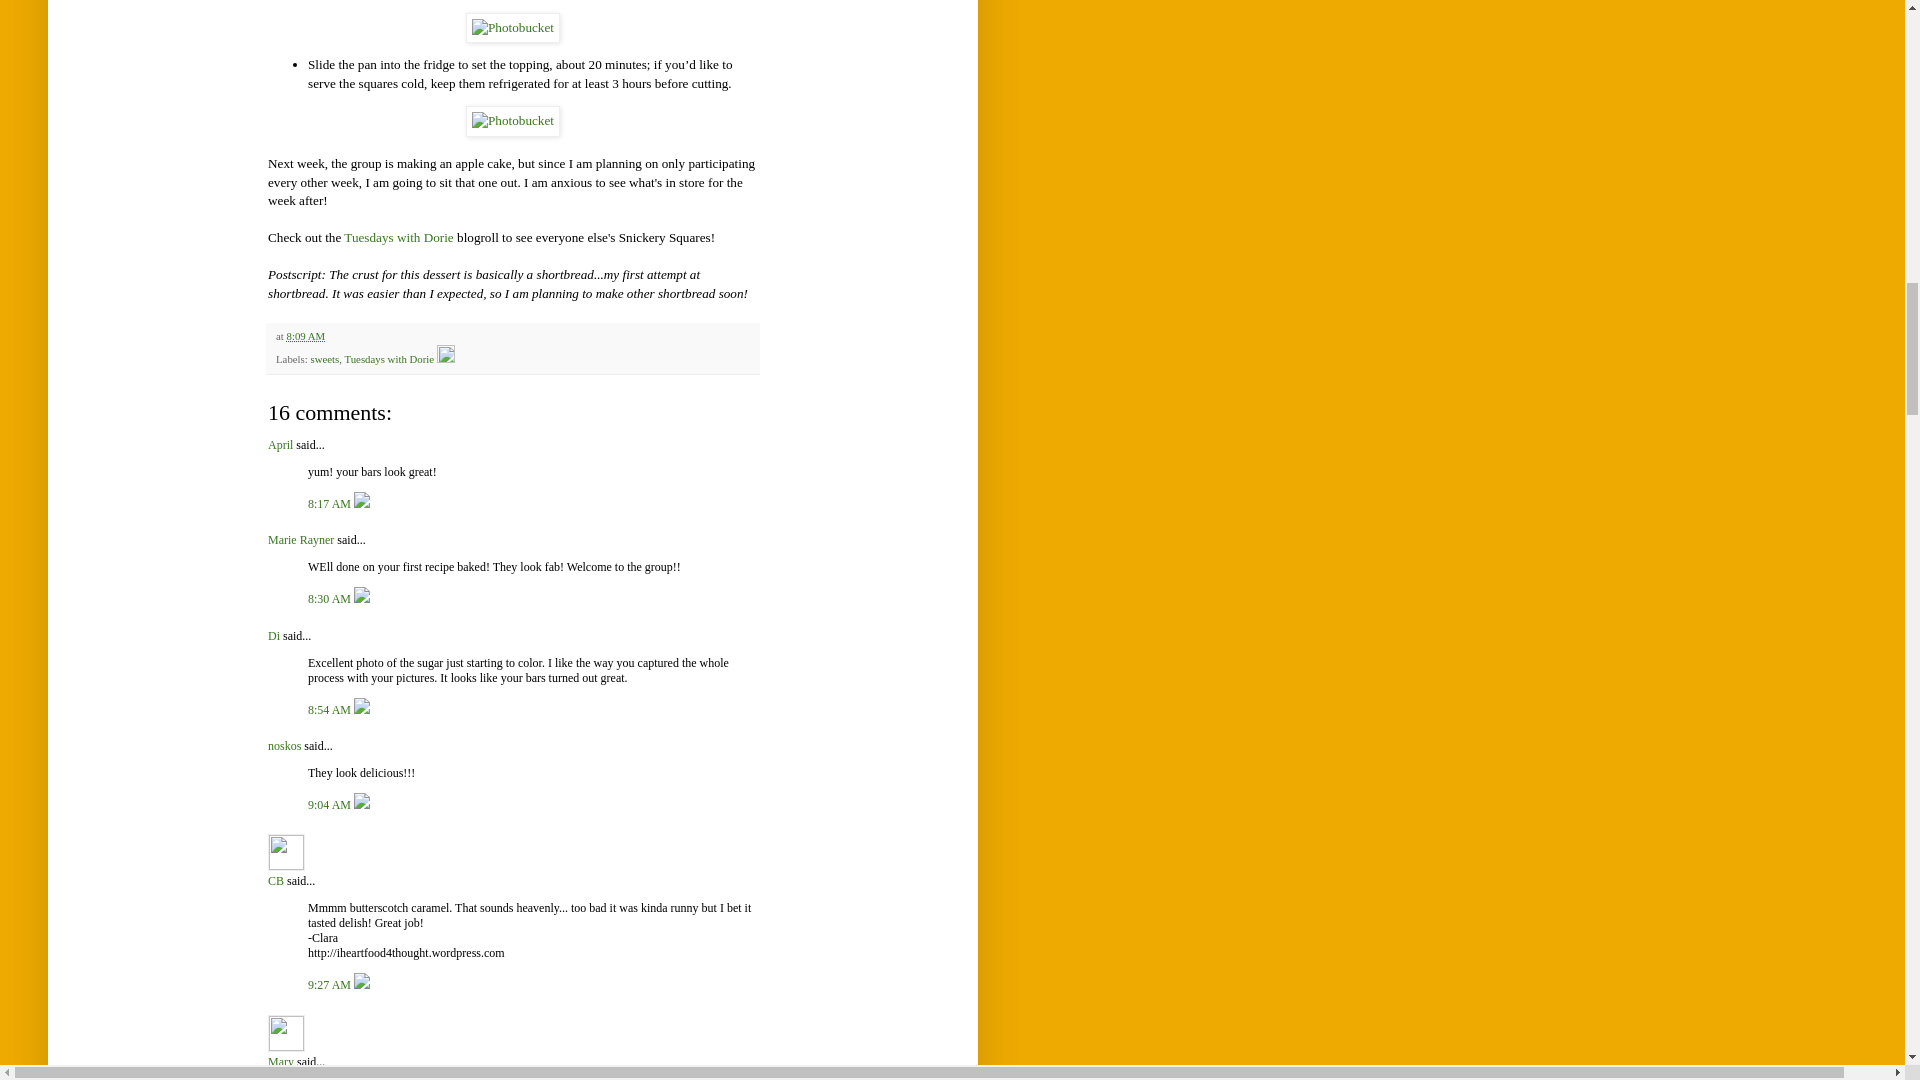 The height and width of the screenshot is (1080, 1920). What do you see at coordinates (362, 710) in the screenshot?
I see `Delete Comment` at bounding box center [362, 710].